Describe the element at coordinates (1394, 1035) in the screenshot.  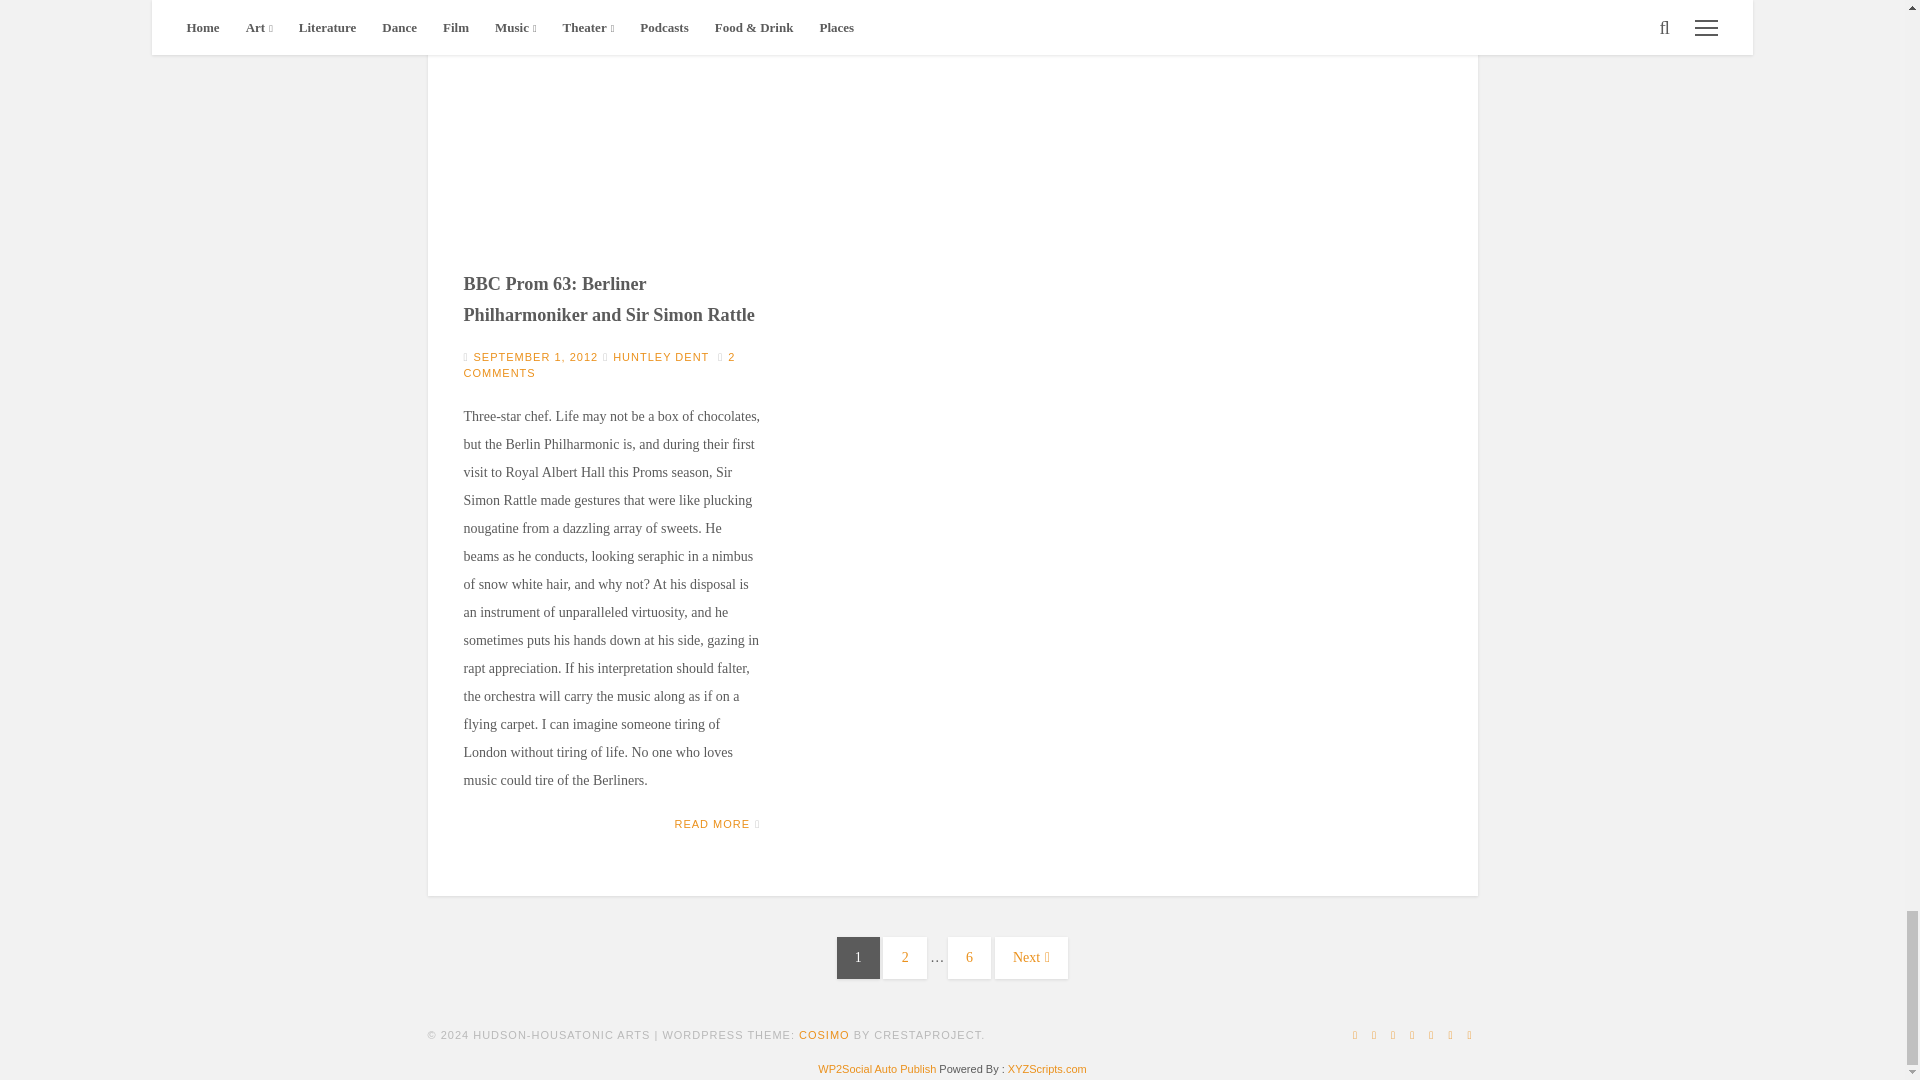
I see `Instagram` at that location.